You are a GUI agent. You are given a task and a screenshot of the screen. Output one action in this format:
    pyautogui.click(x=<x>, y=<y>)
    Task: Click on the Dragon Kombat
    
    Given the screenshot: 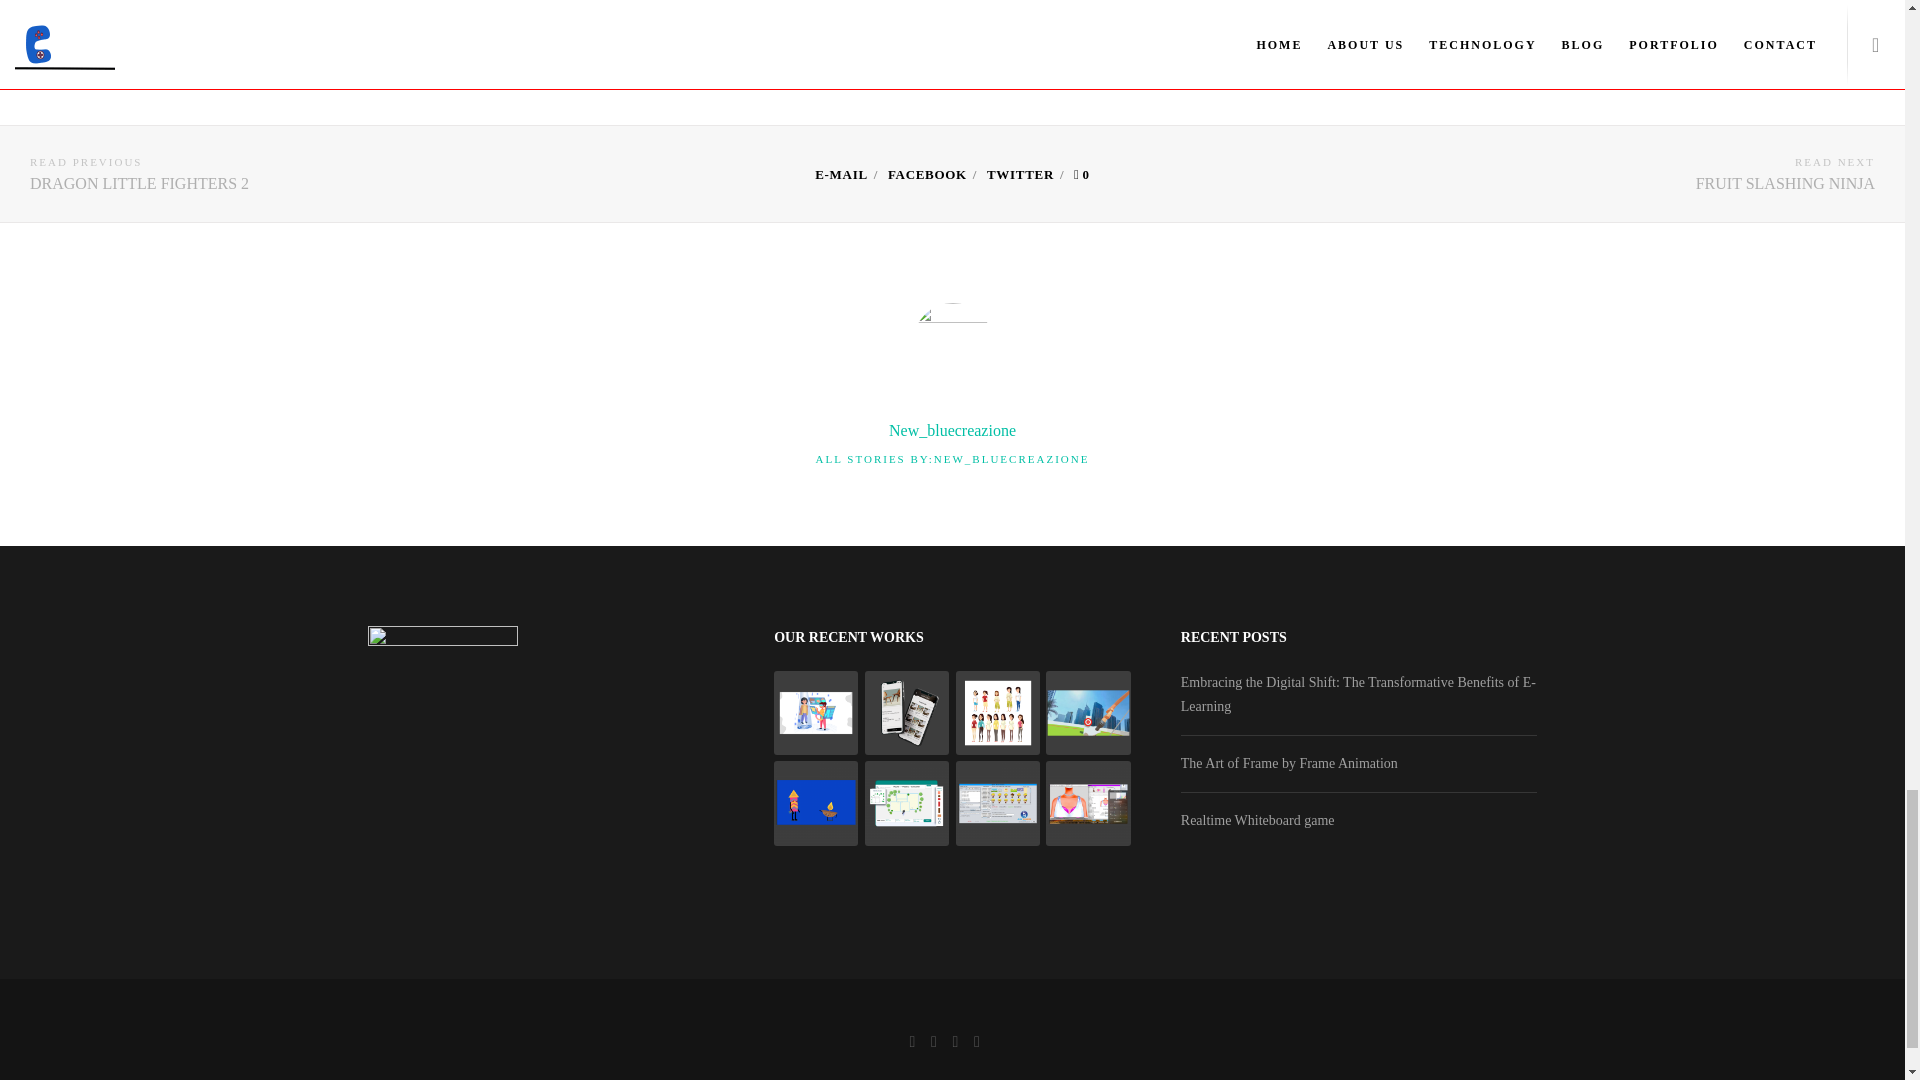 What is the action you would take?
    pyautogui.click(x=840, y=174)
    